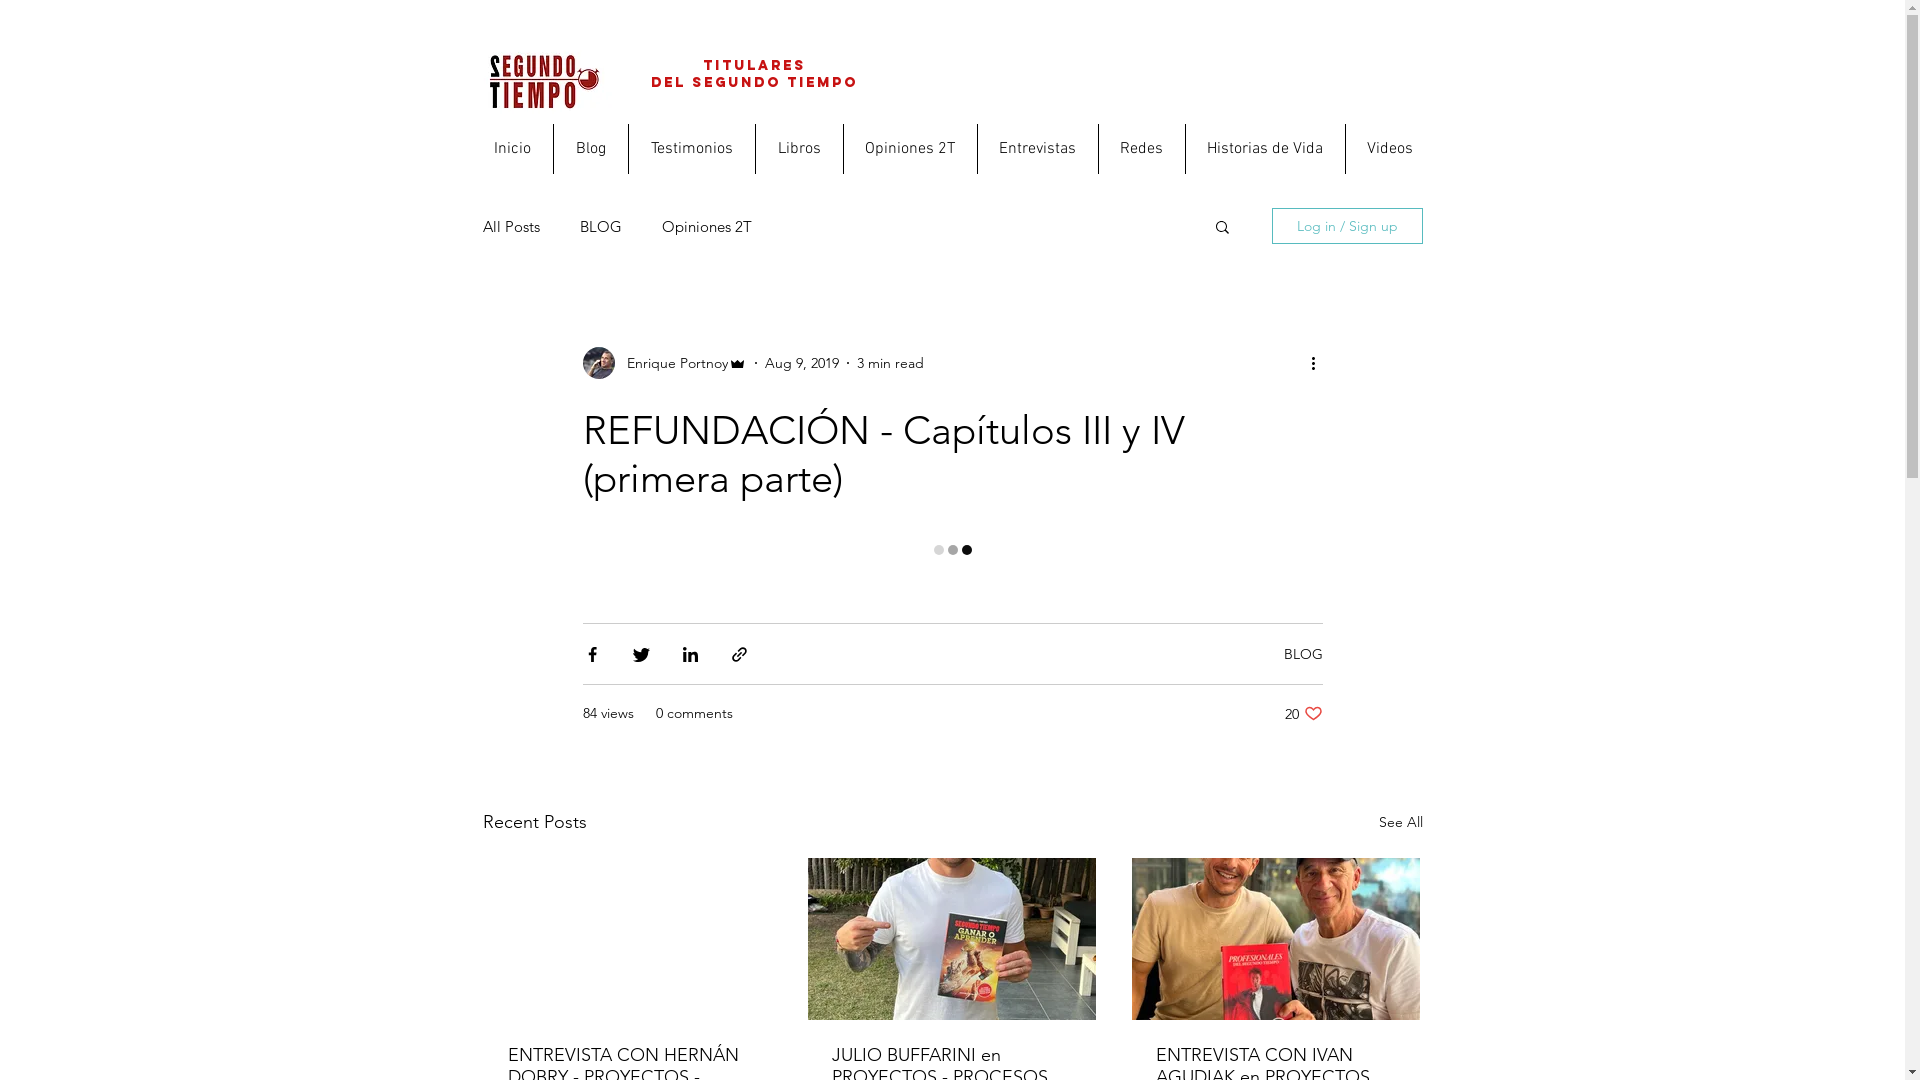  What do you see at coordinates (792, 149) in the screenshot?
I see `Libros` at bounding box center [792, 149].